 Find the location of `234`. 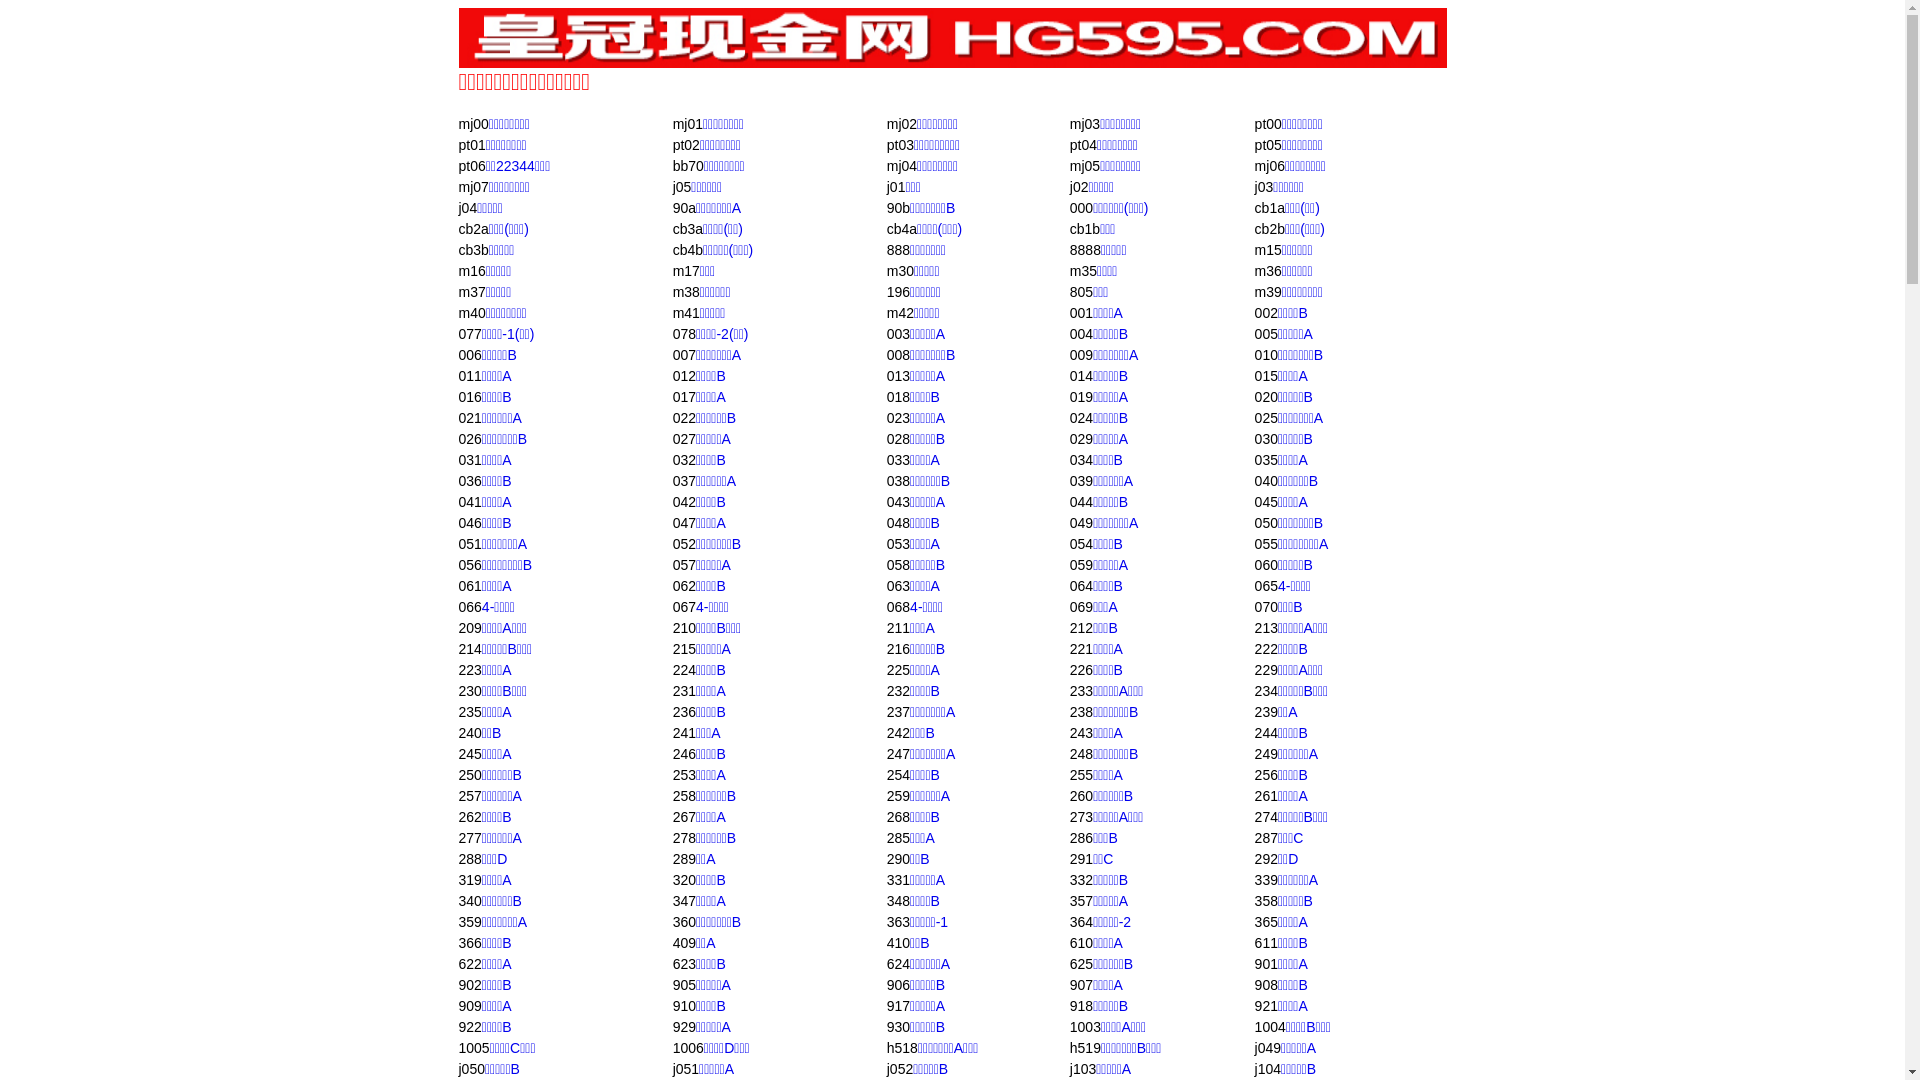

234 is located at coordinates (1266, 691).